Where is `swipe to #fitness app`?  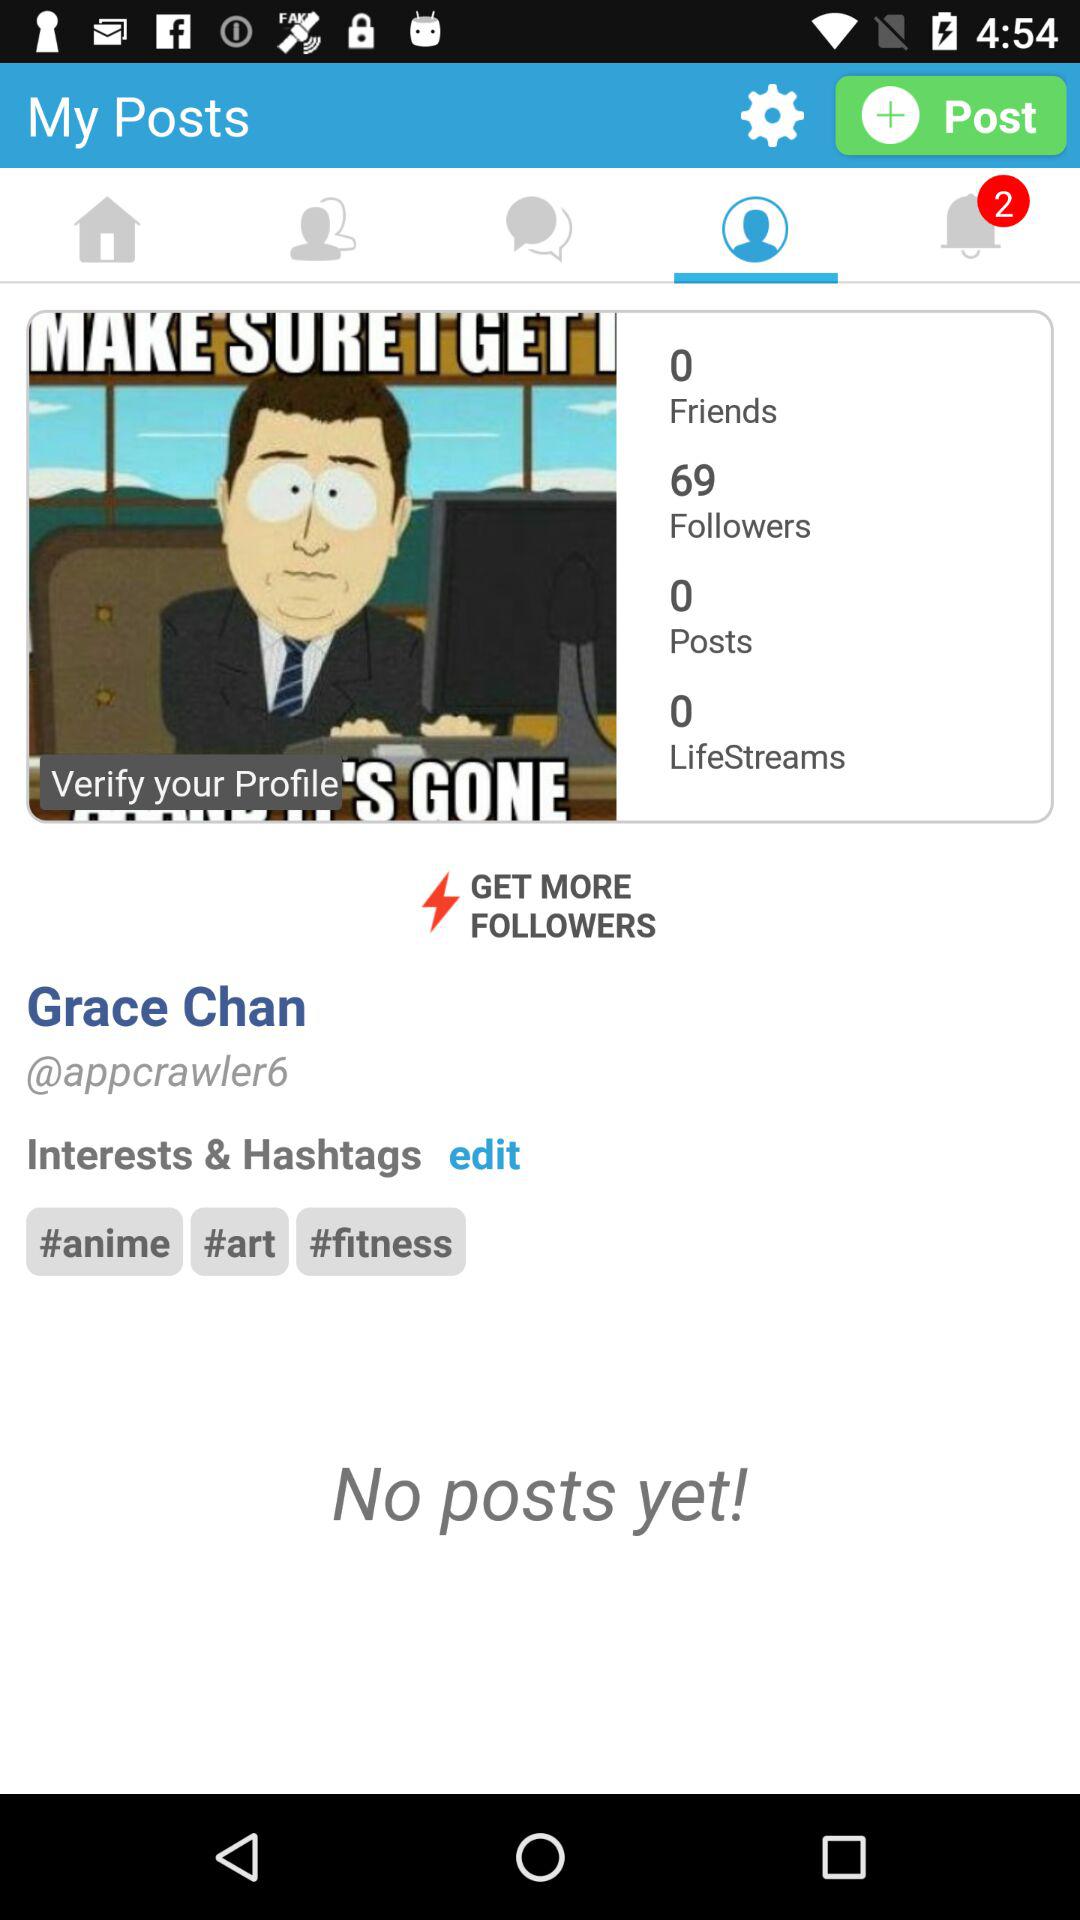 swipe to #fitness app is located at coordinates (380, 1241).